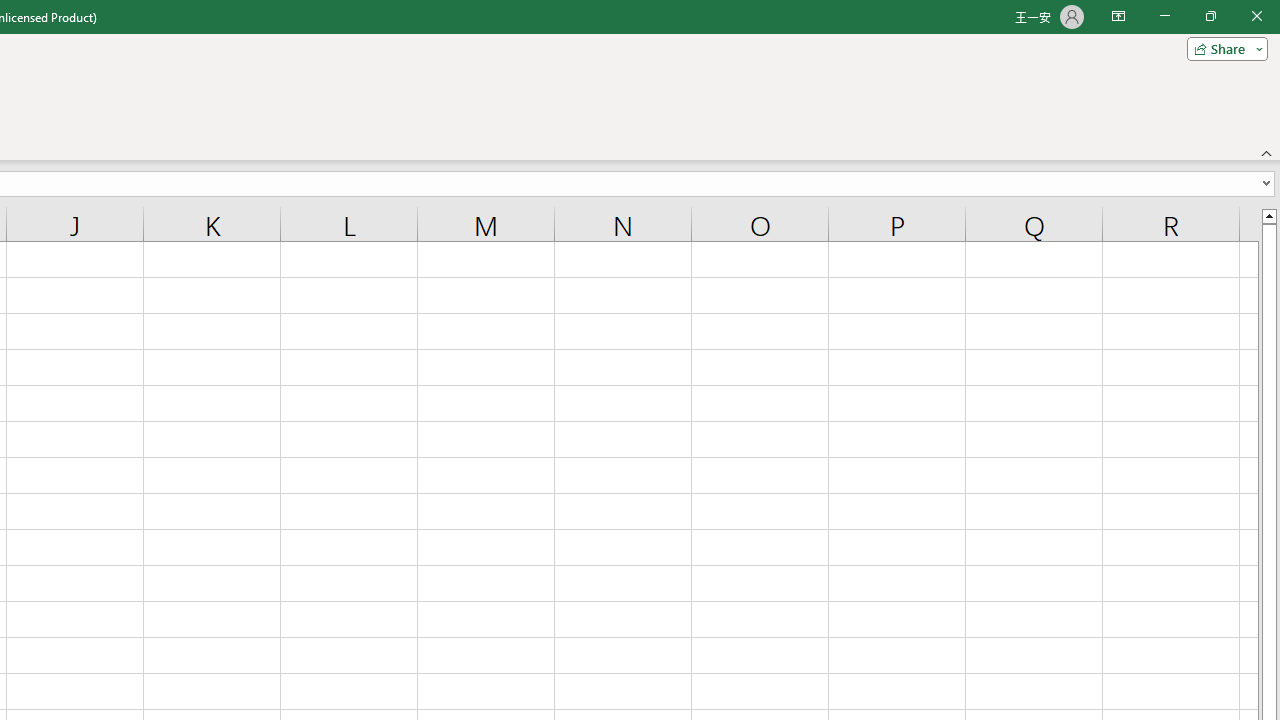  I want to click on Minimize, so click(1164, 16).